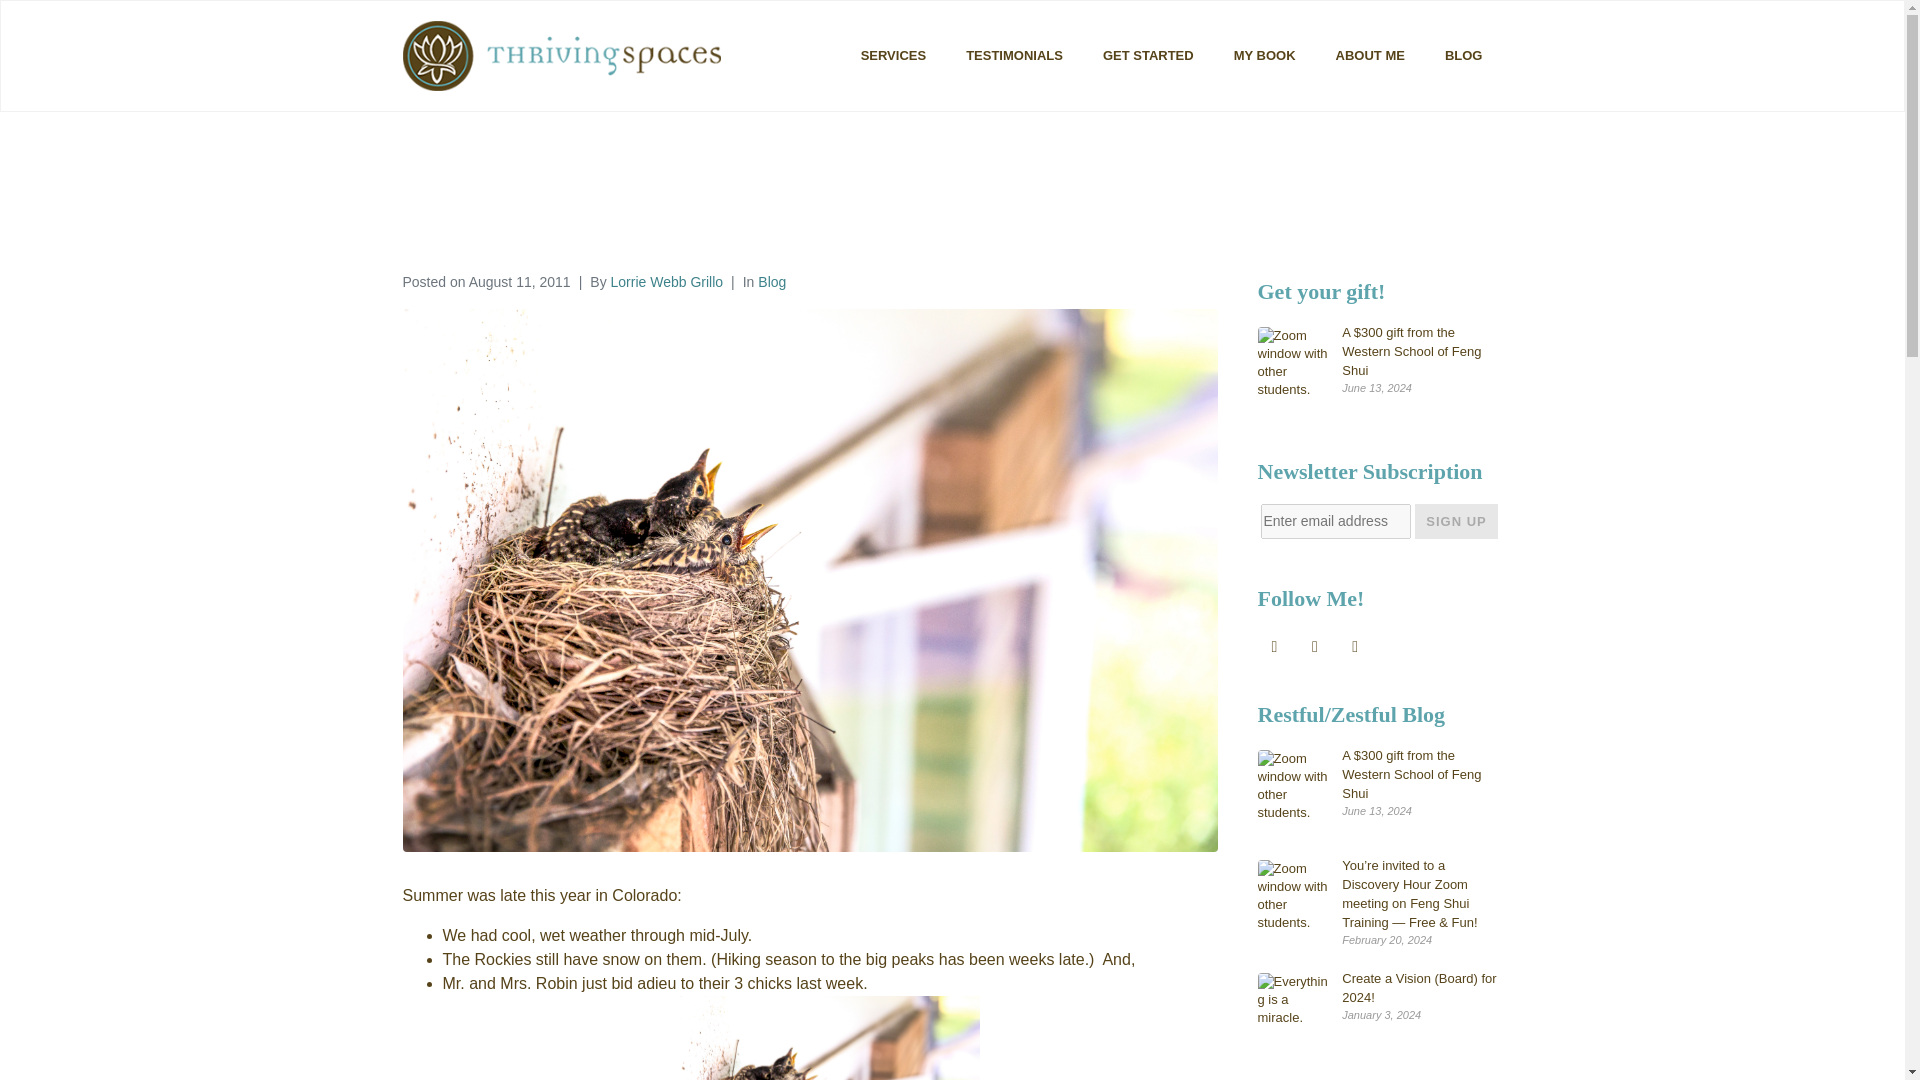  Describe the element at coordinates (1148, 55) in the screenshot. I see `GET STARTED` at that location.